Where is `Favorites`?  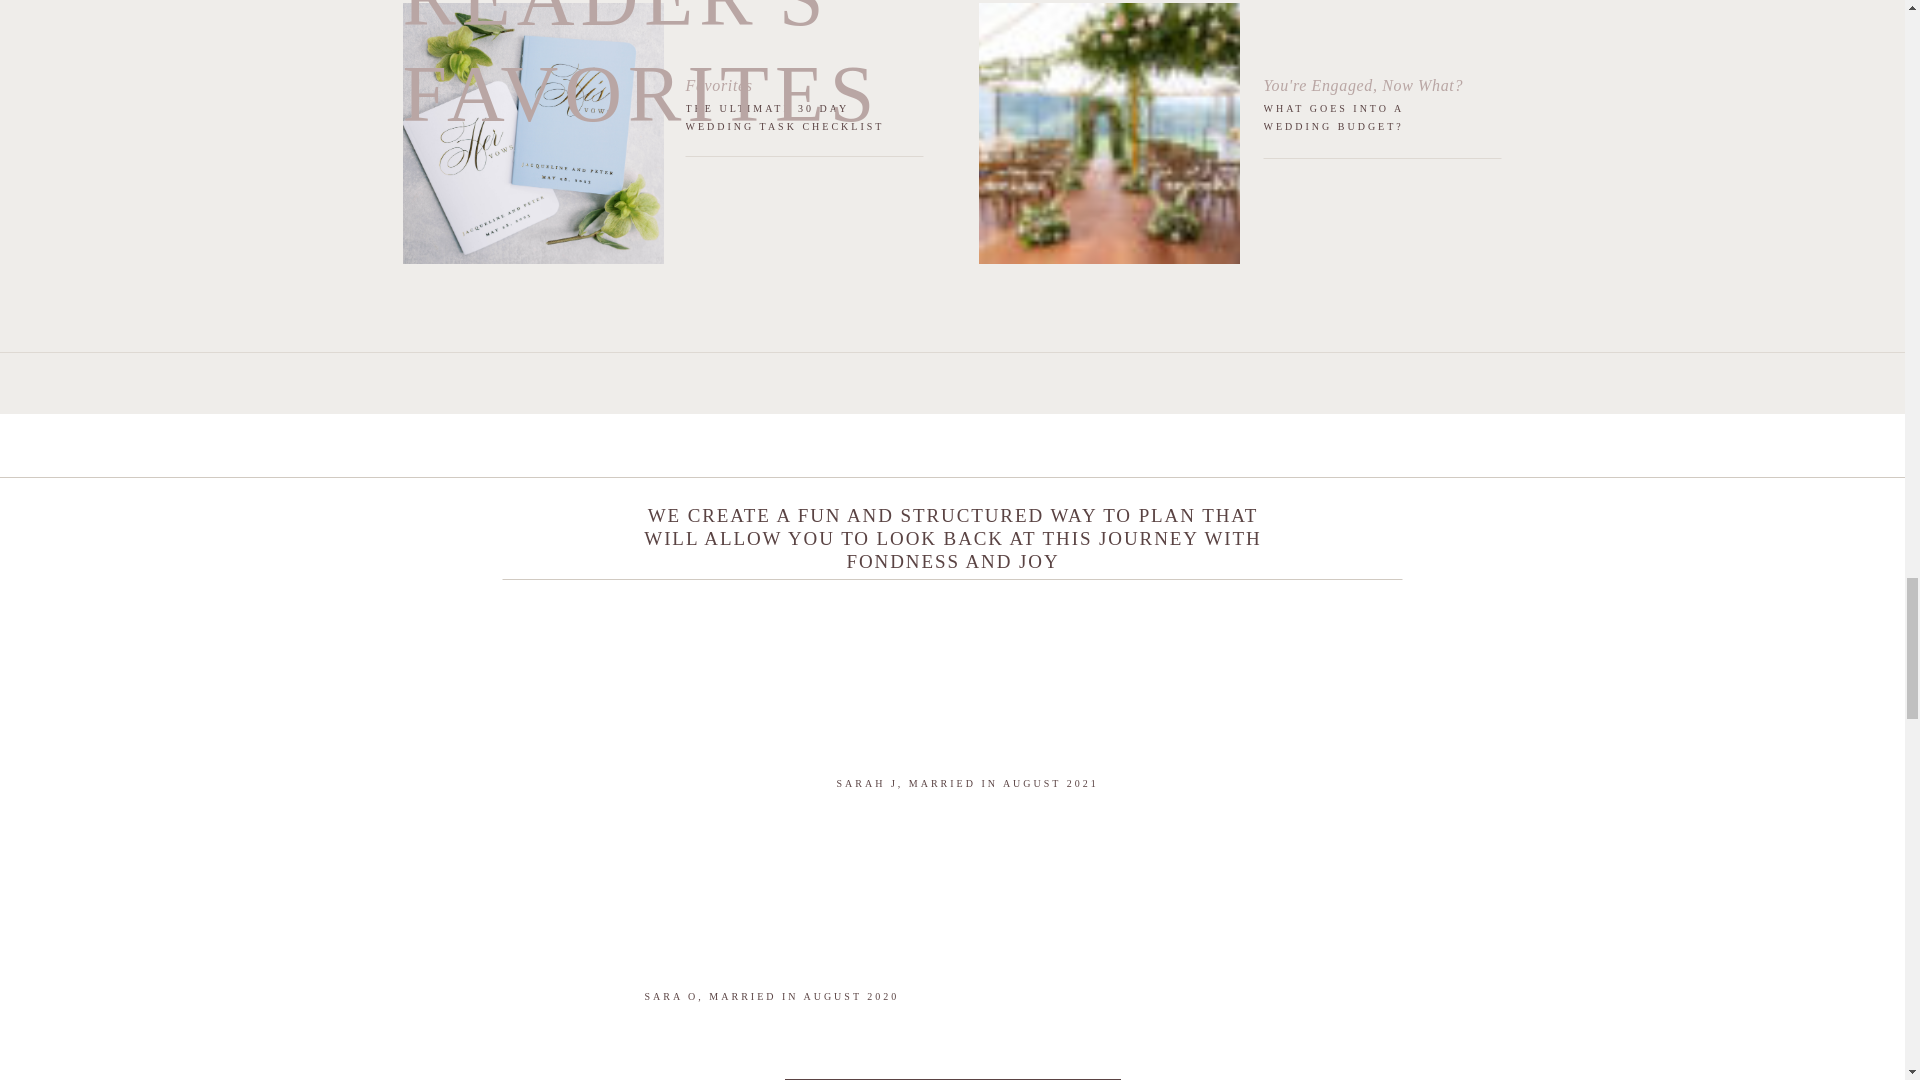 Favorites is located at coordinates (718, 84).